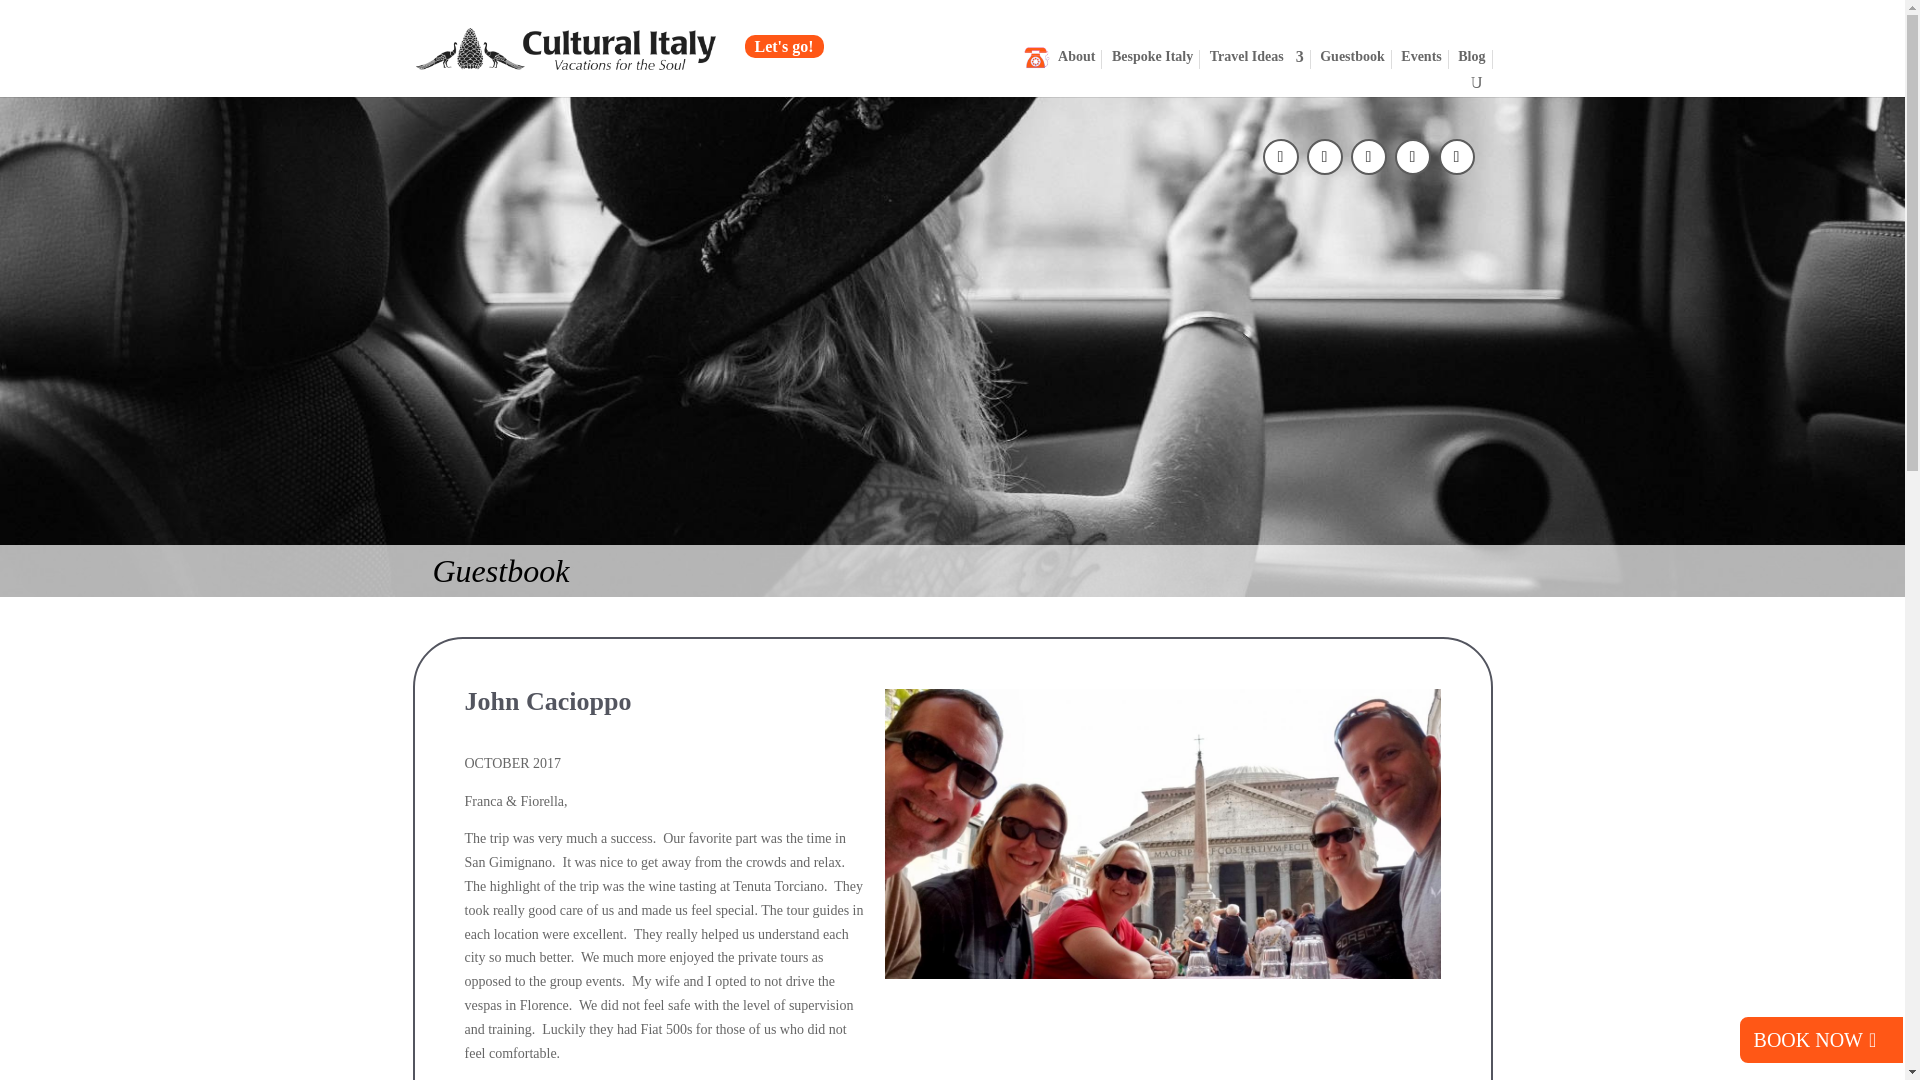 Image resolution: width=1920 pixels, height=1080 pixels. Describe the element at coordinates (1030, 84) in the screenshot. I see `Call 1 800 380 0014` at that location.